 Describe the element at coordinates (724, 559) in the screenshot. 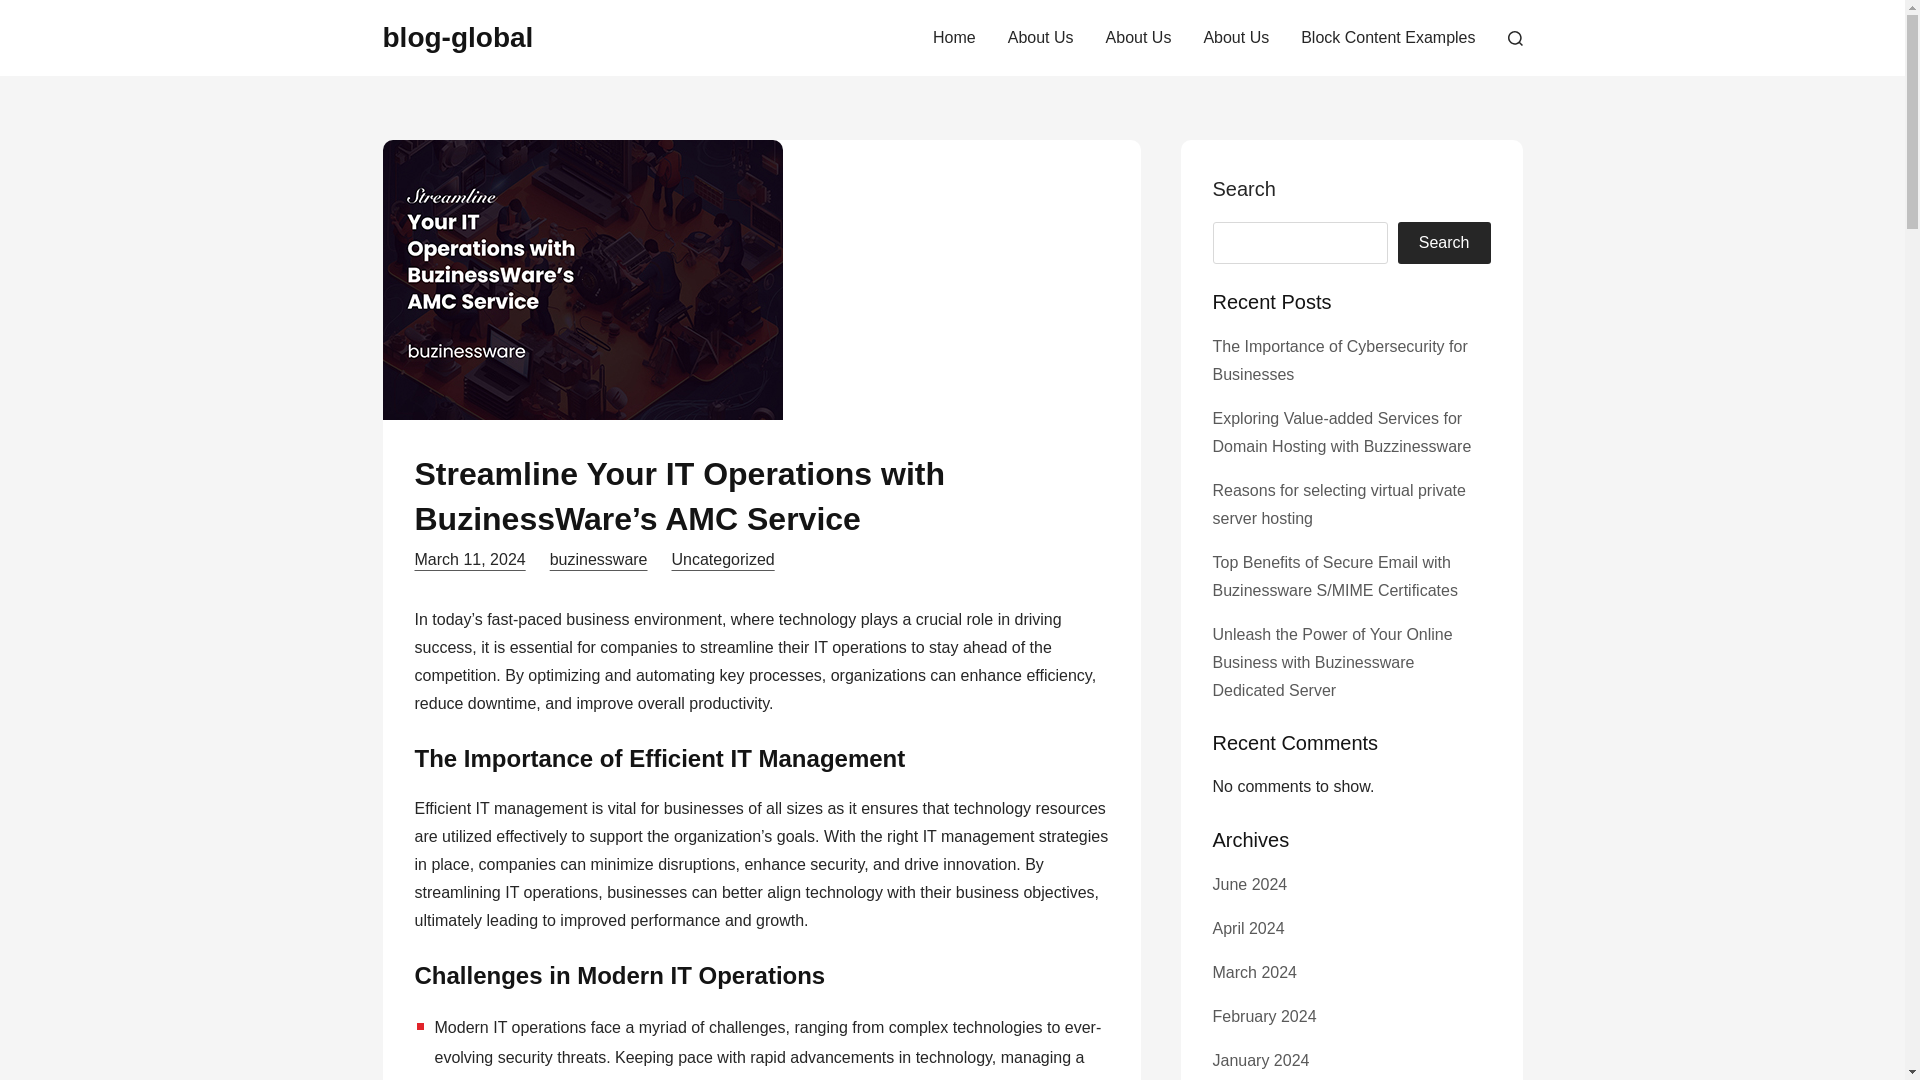

I see `Uncategorized` at that location.